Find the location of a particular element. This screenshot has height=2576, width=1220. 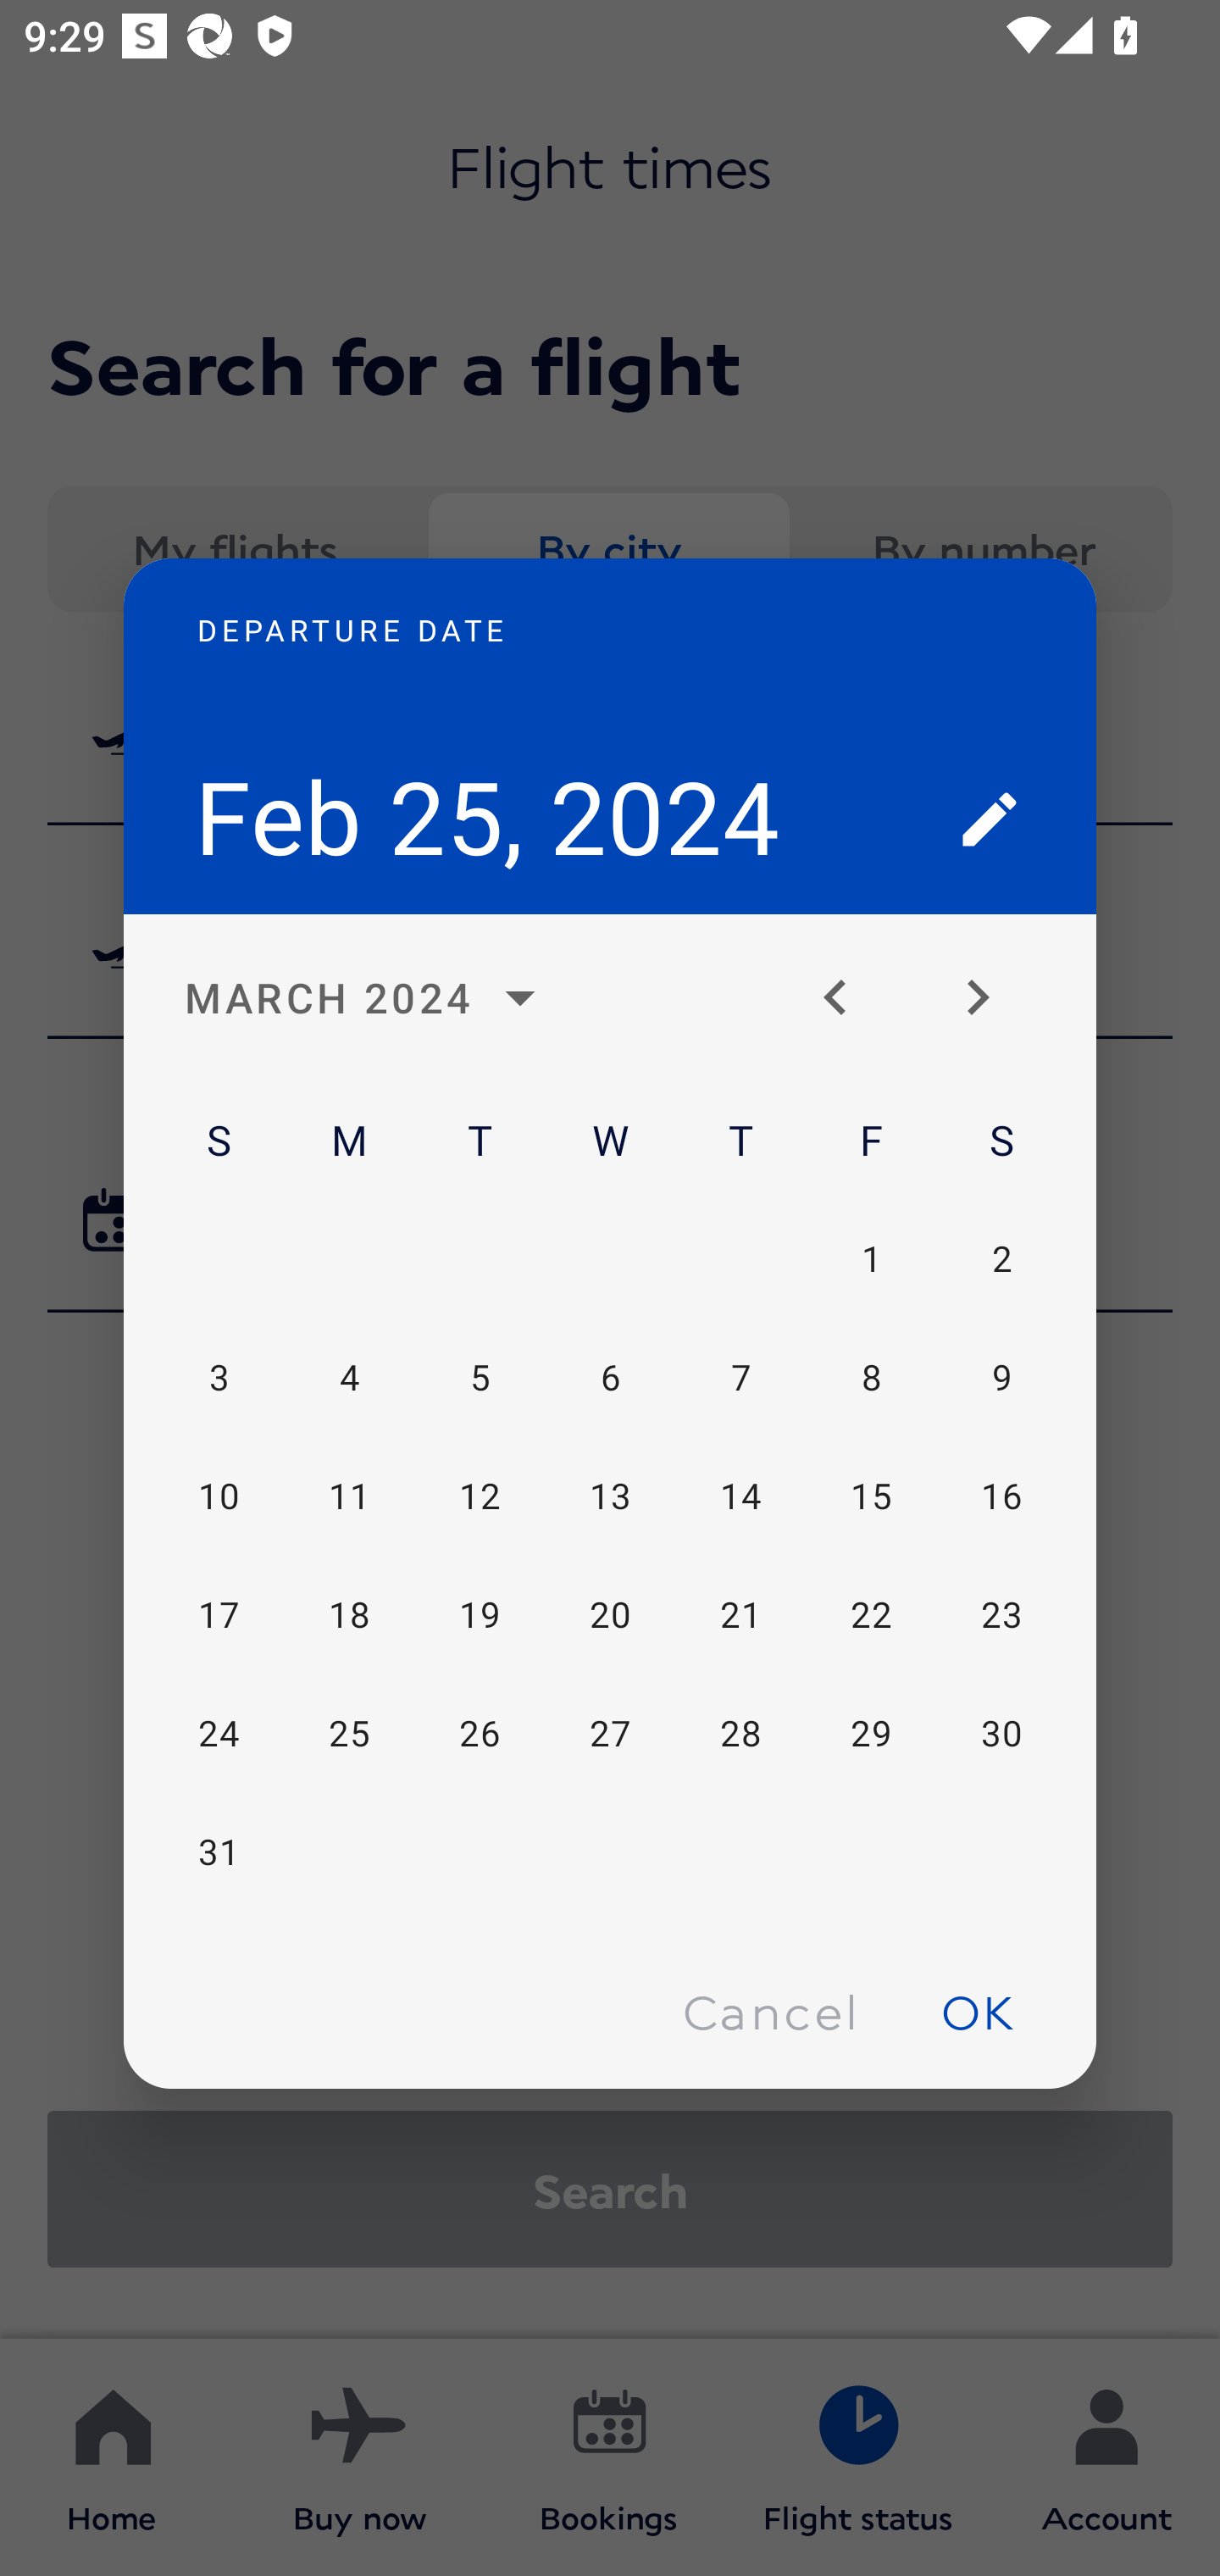

13 Wed, Mar 13 is located at coordinates (610, 1496).